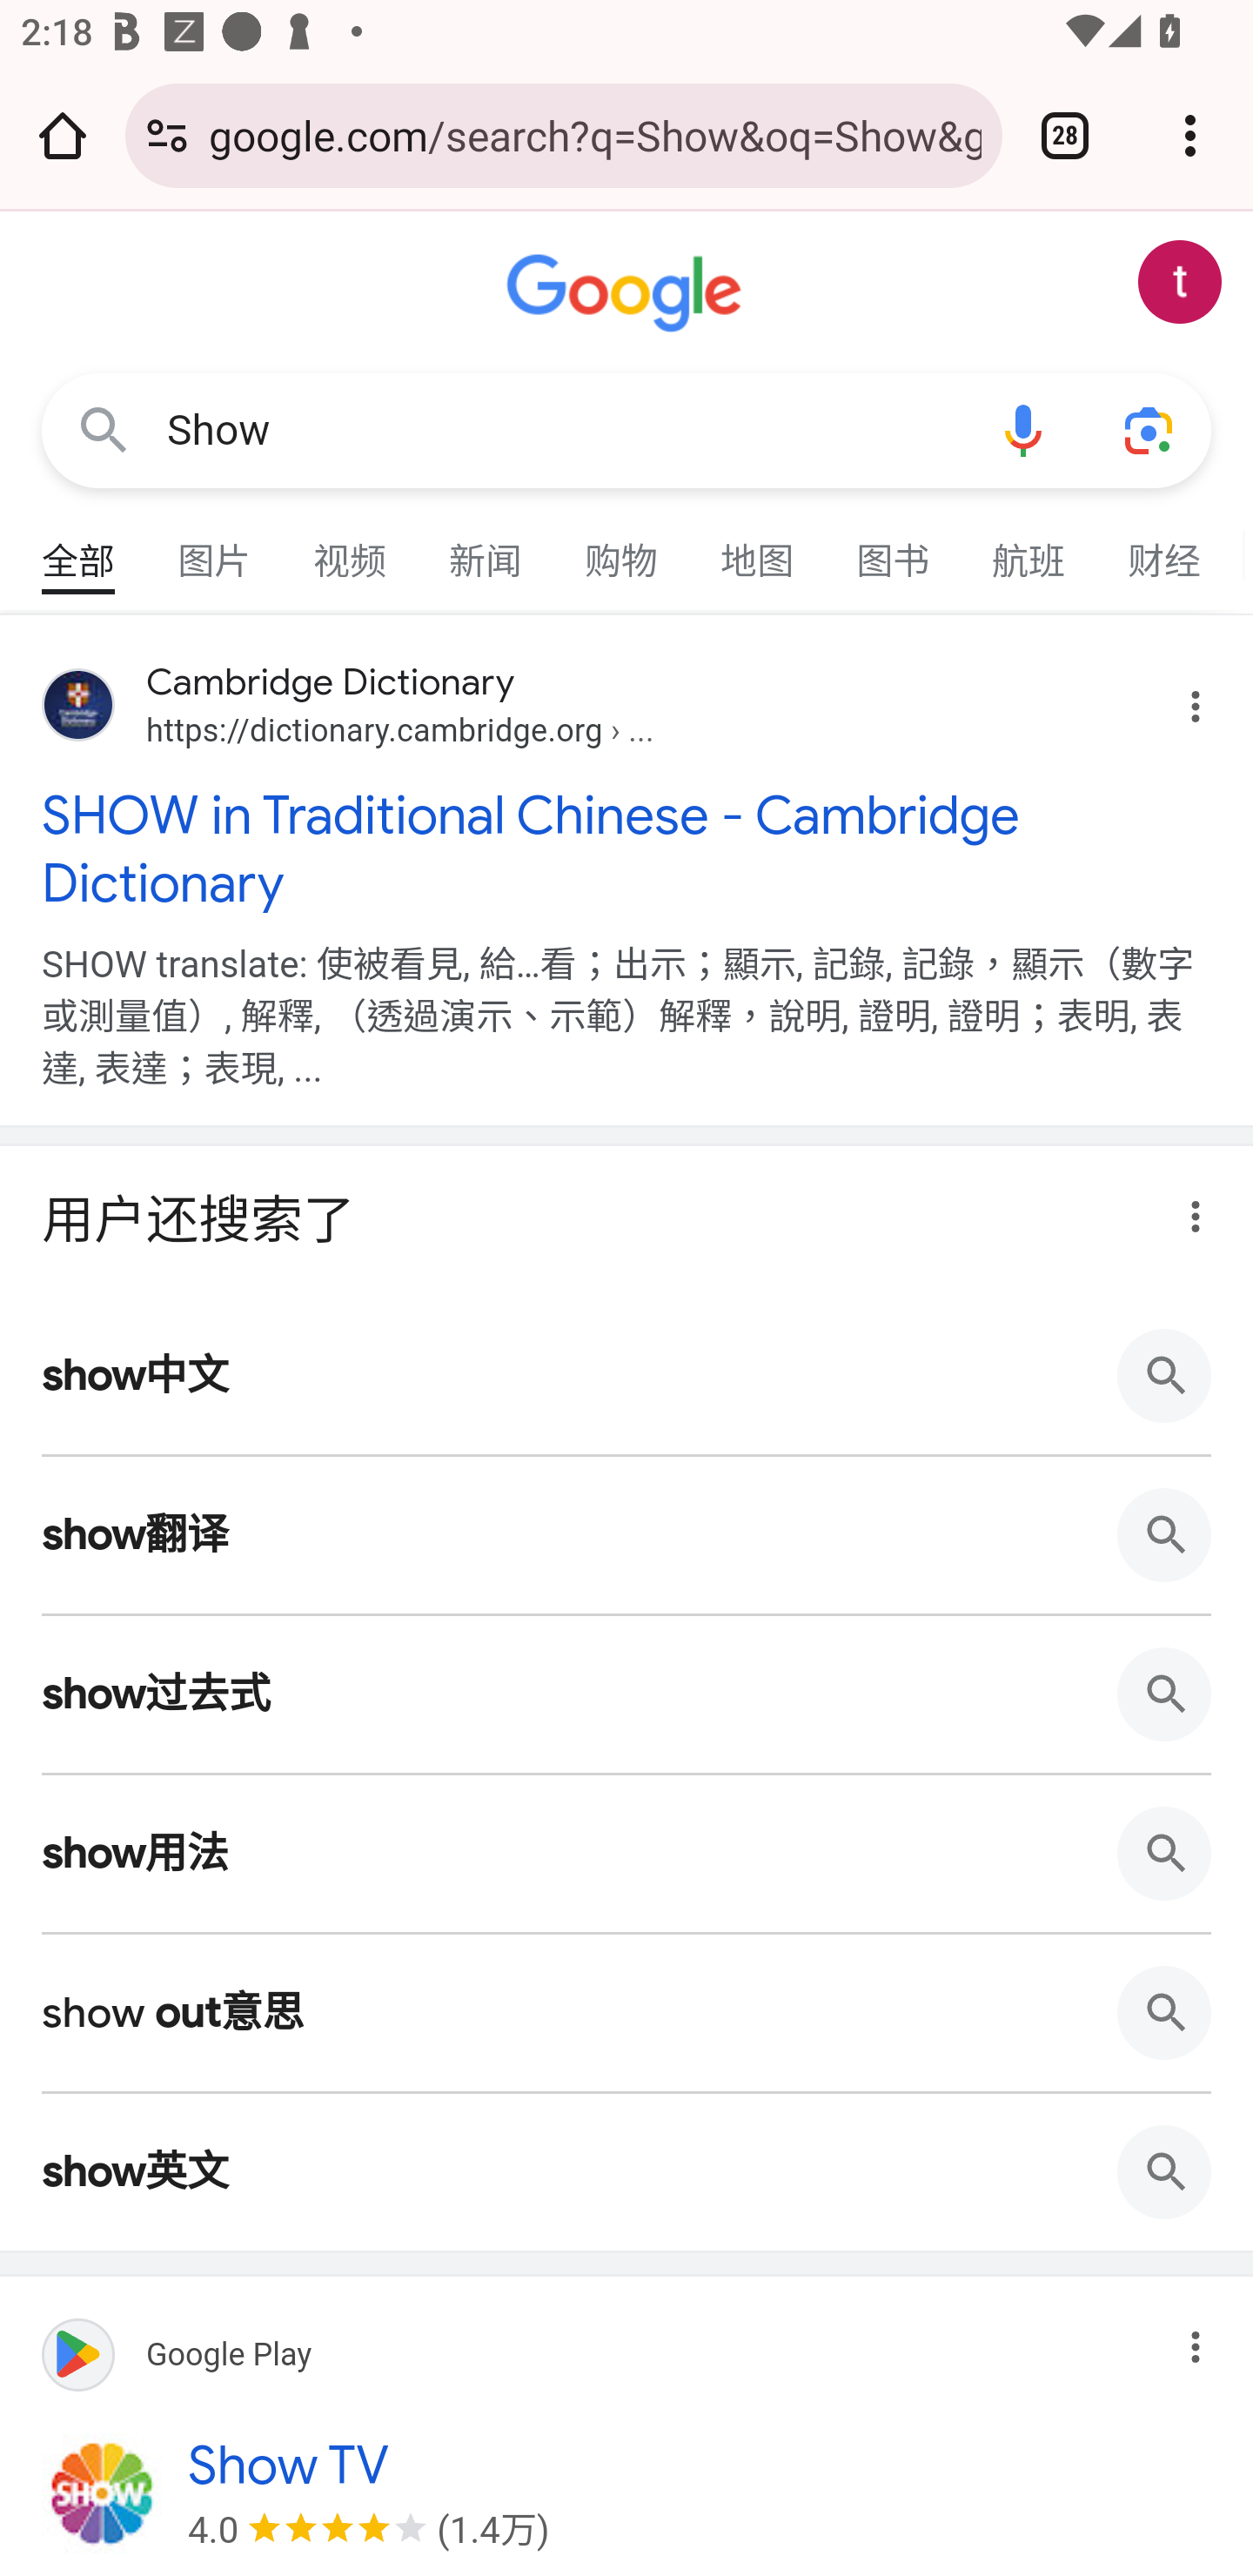 This screenshot has width=1253, height=2576. What do you see at coordinates (626, 1692) in the screenshot?
I see `show过去式` at bounding box center [626, 1692].